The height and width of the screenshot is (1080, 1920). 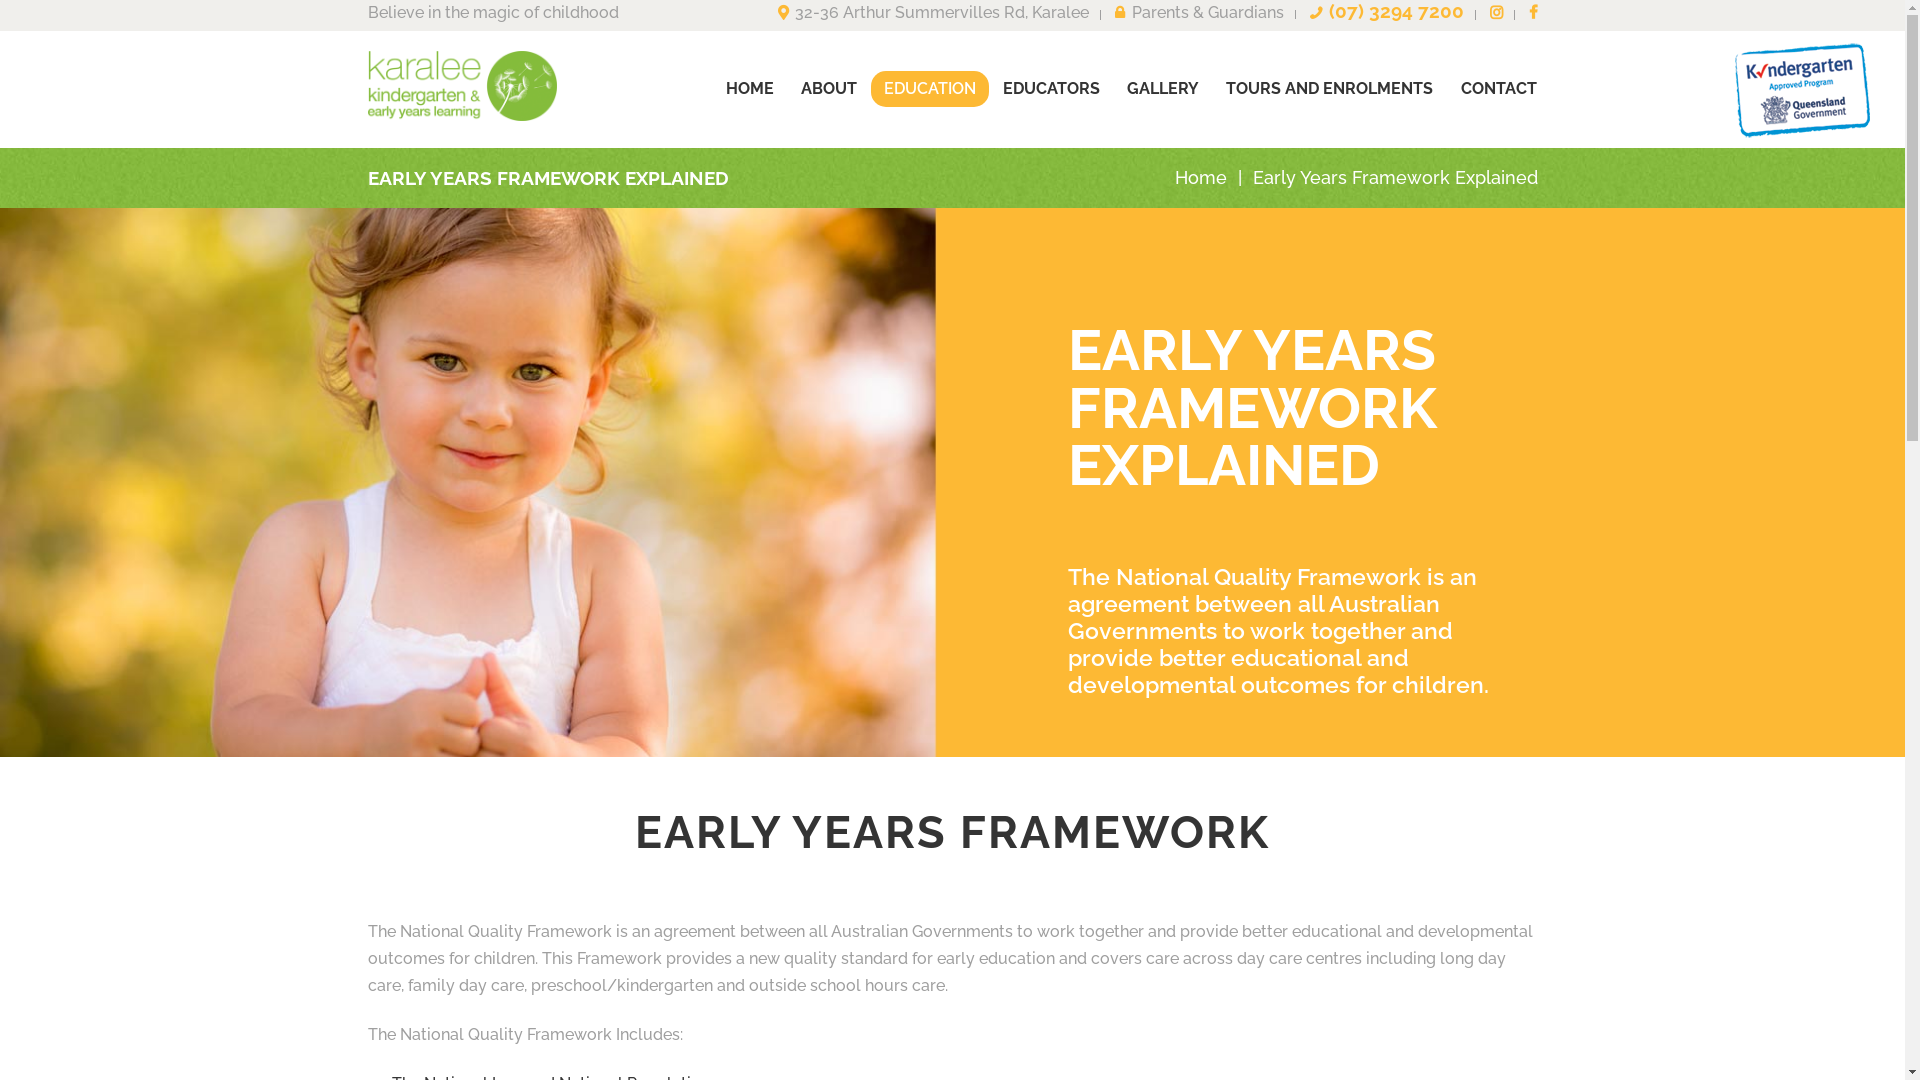 What do you see at coordinates (1200, 14) in the screenshot?
I see `Parents & Guardians` at bounding box center [1200, 14].